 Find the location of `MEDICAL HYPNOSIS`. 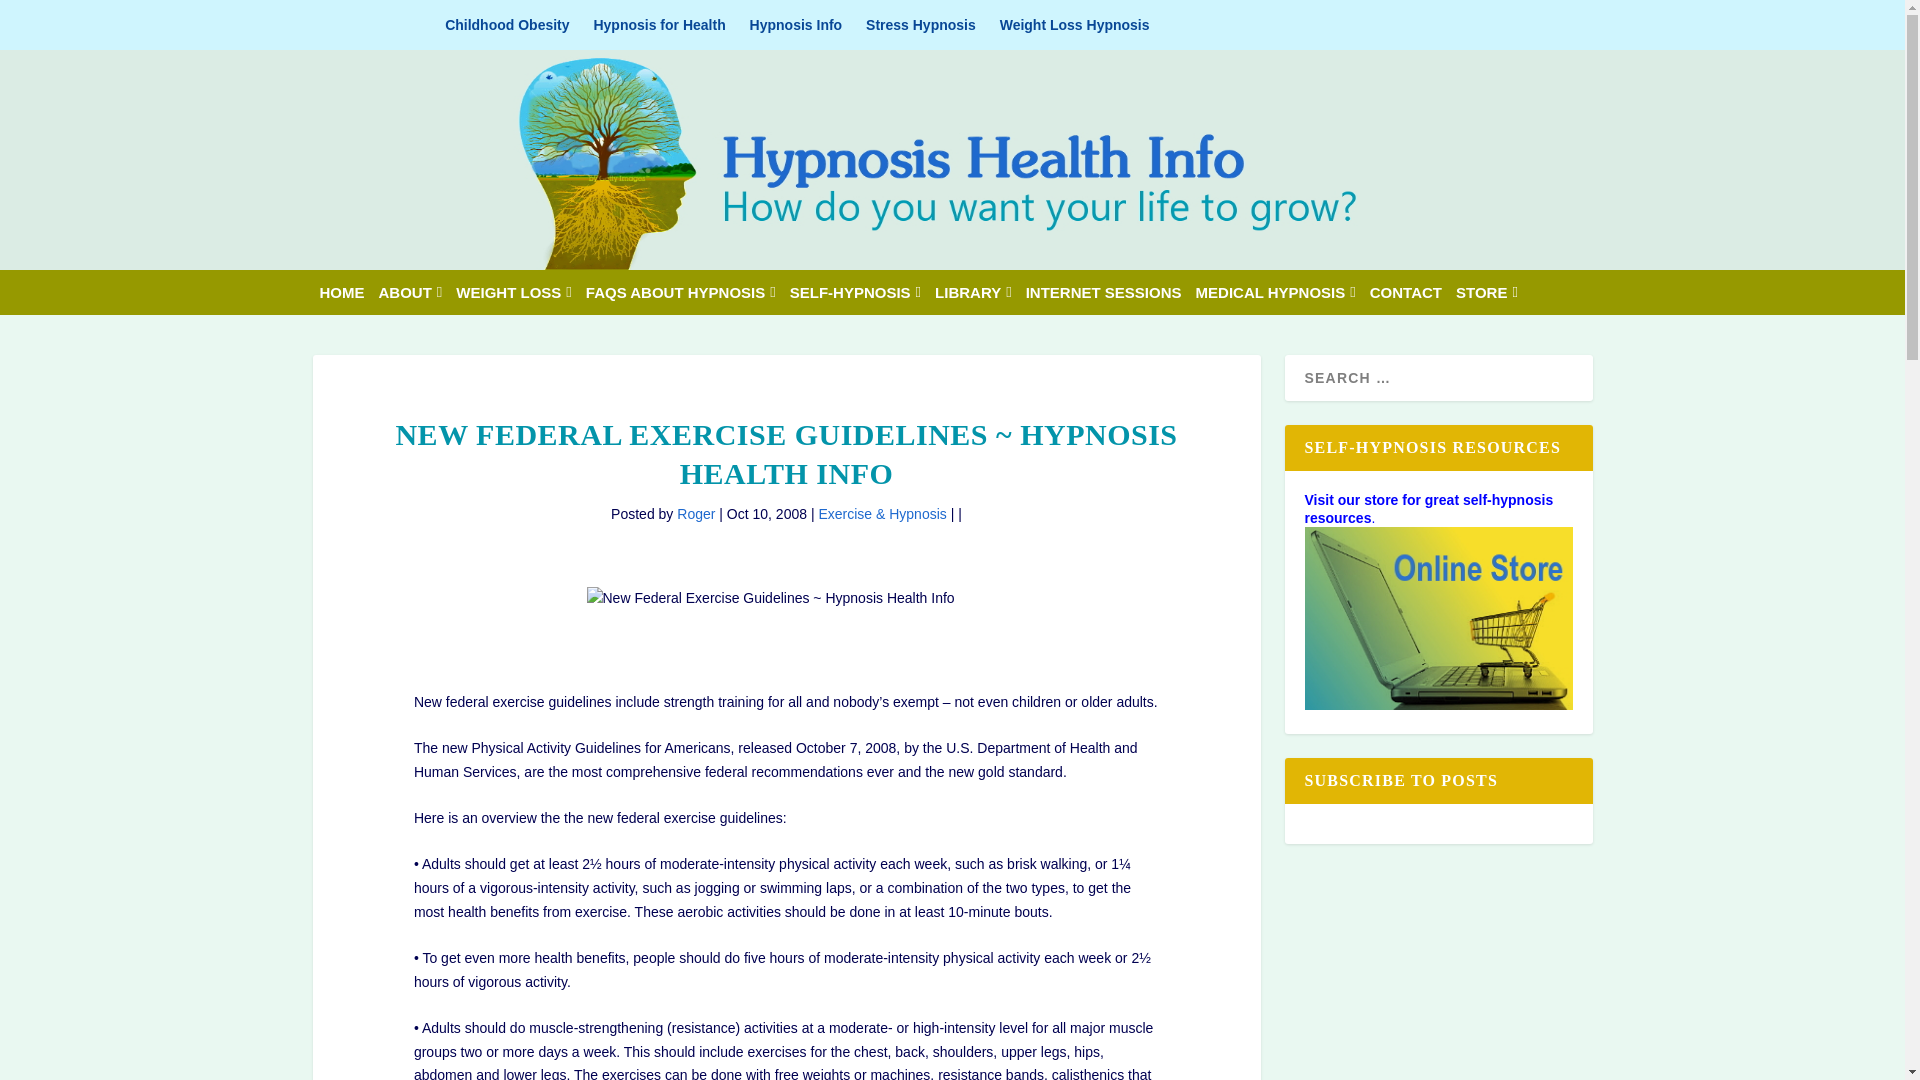

MEDICAL HYPNOSIS is located at coordinates (1276, 292).